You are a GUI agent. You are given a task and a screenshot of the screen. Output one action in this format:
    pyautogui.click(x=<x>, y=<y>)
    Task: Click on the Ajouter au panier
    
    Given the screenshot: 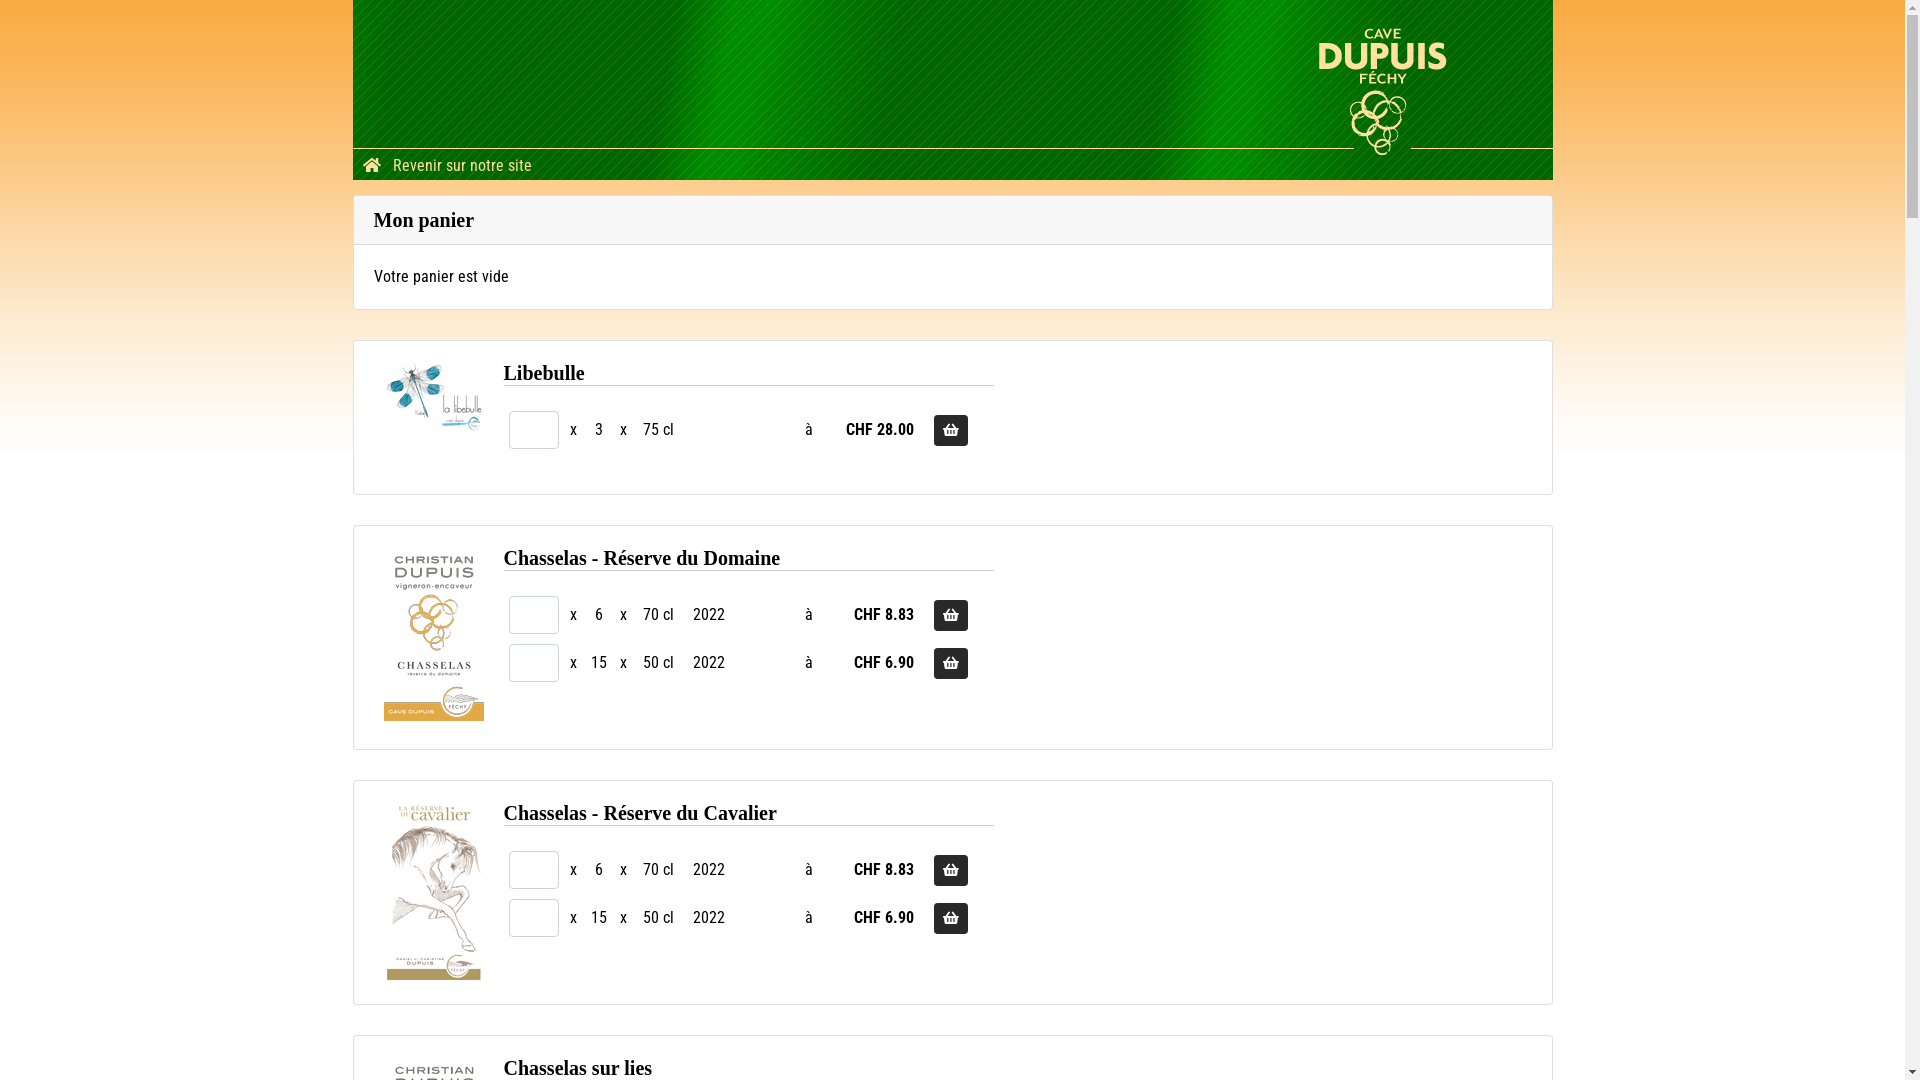 What is the action you would take?
    pyautogui.click(x=951, y=430)
    